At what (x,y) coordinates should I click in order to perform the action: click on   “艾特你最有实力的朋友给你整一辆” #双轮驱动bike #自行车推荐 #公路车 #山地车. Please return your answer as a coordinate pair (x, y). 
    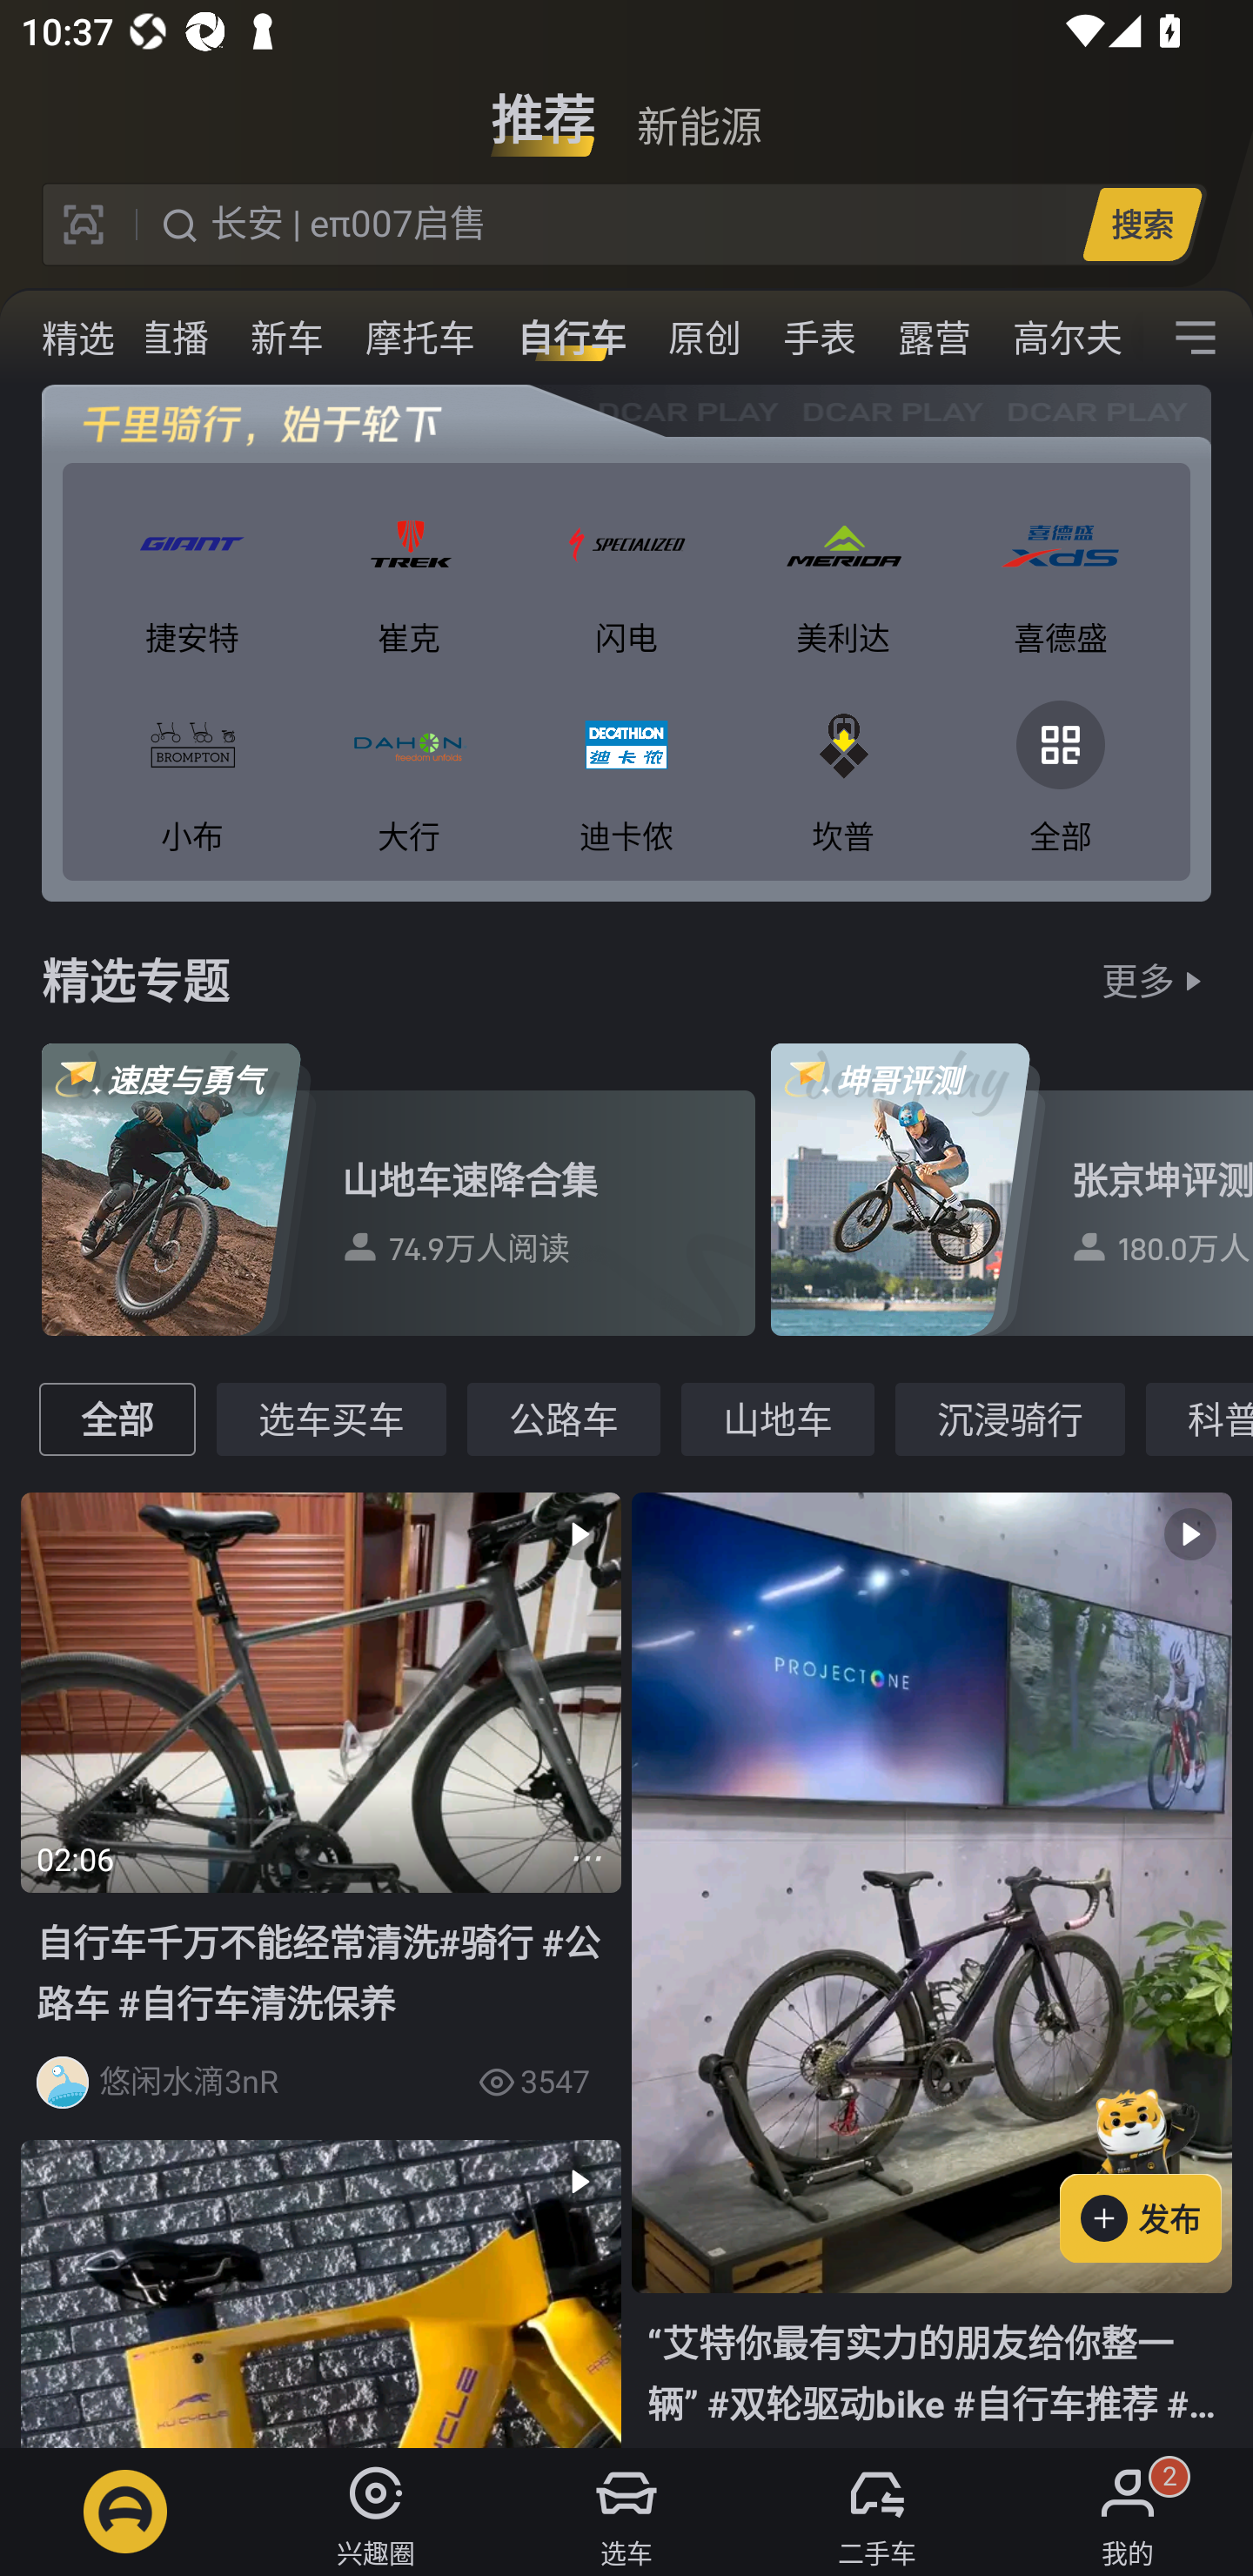
    Looking at the image, I should click on (931, 1969).